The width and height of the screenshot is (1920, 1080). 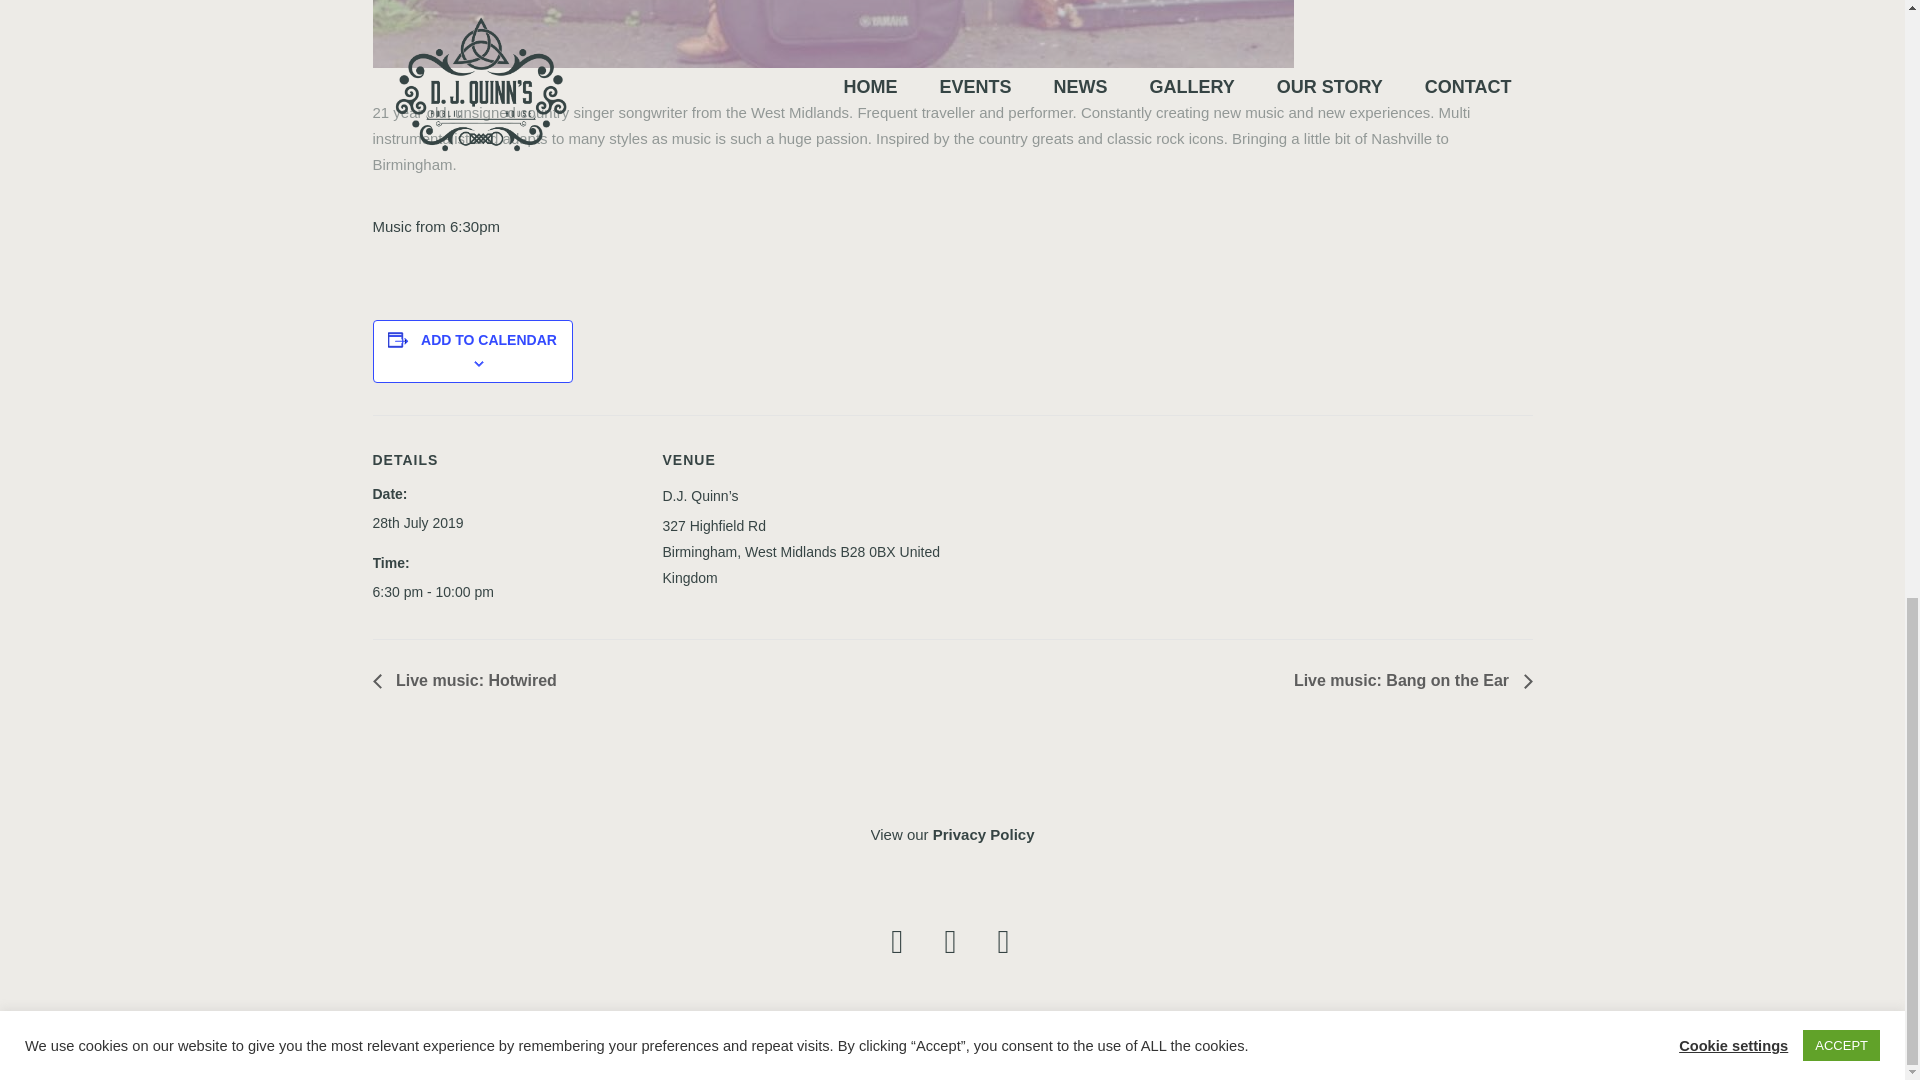 I want to click on Live music: Hotwired, so click(x=469, y=680).